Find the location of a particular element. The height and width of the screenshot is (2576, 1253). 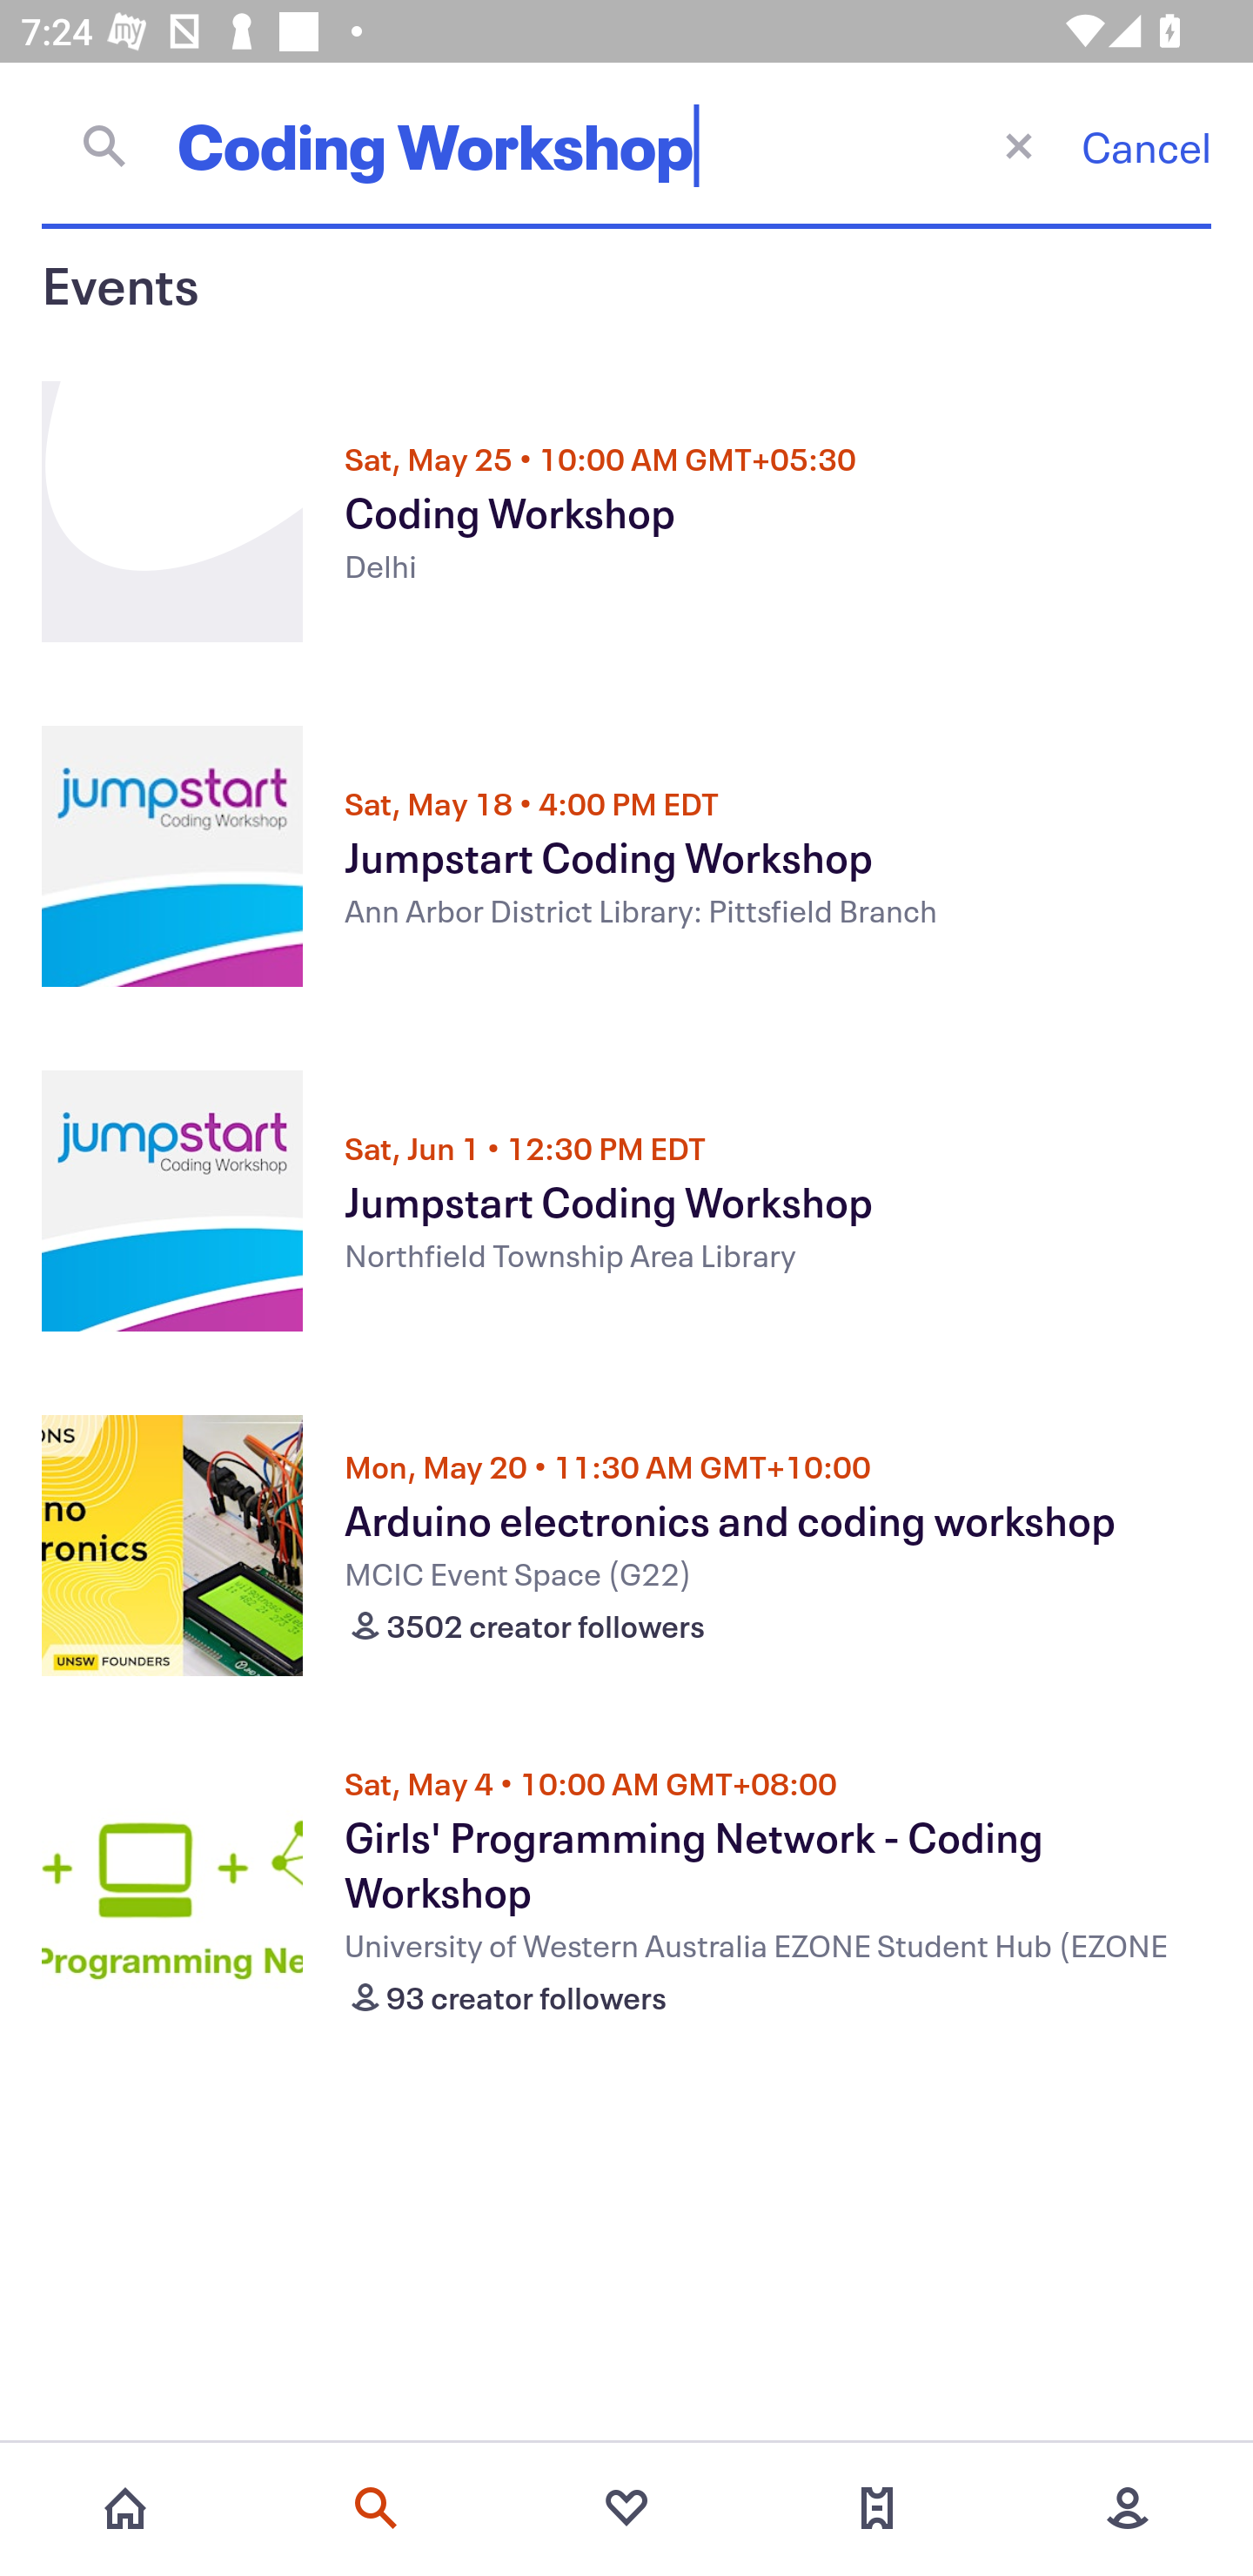

Search events is located at coordinates (376, 2508).